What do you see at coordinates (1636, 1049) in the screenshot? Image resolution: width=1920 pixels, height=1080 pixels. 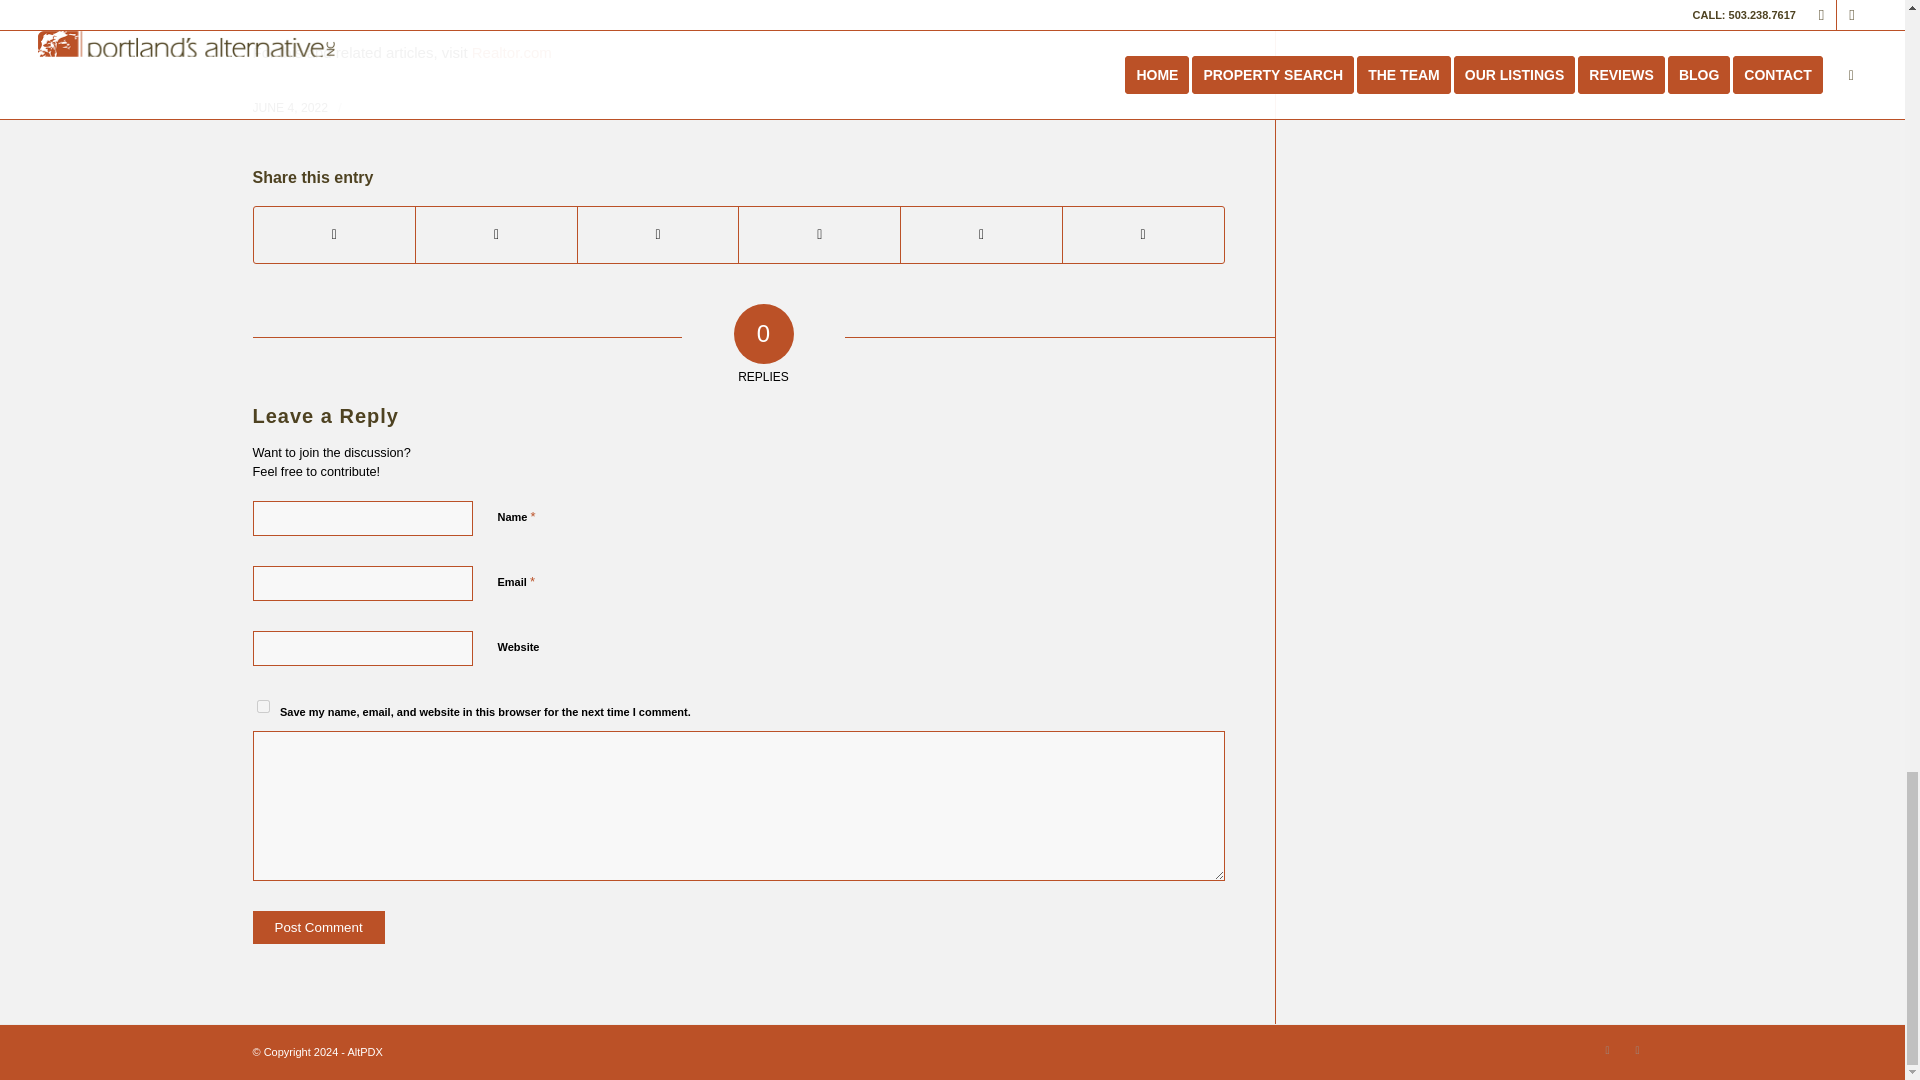 I see `Facebook` at bounding box center [1636, 1049].